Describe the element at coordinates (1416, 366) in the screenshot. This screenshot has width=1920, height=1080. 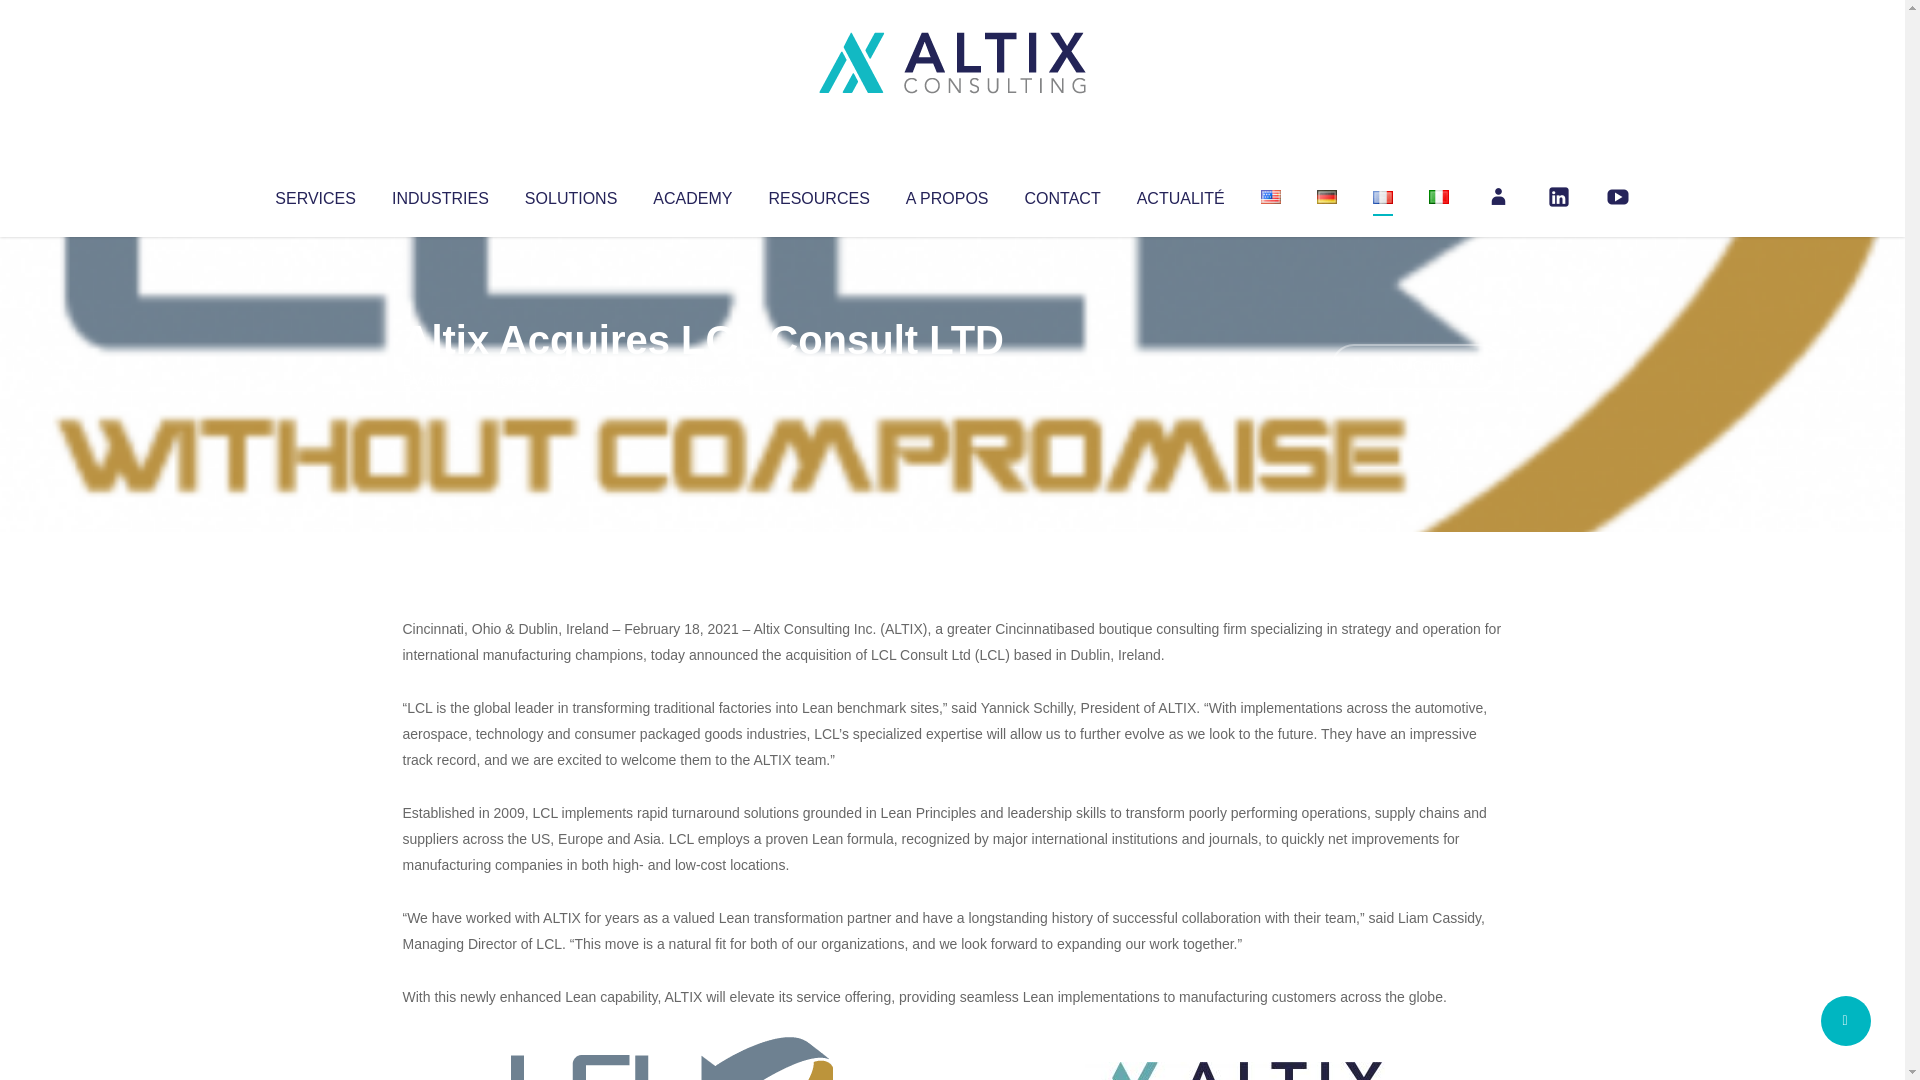
I see `No Comments` at that location.